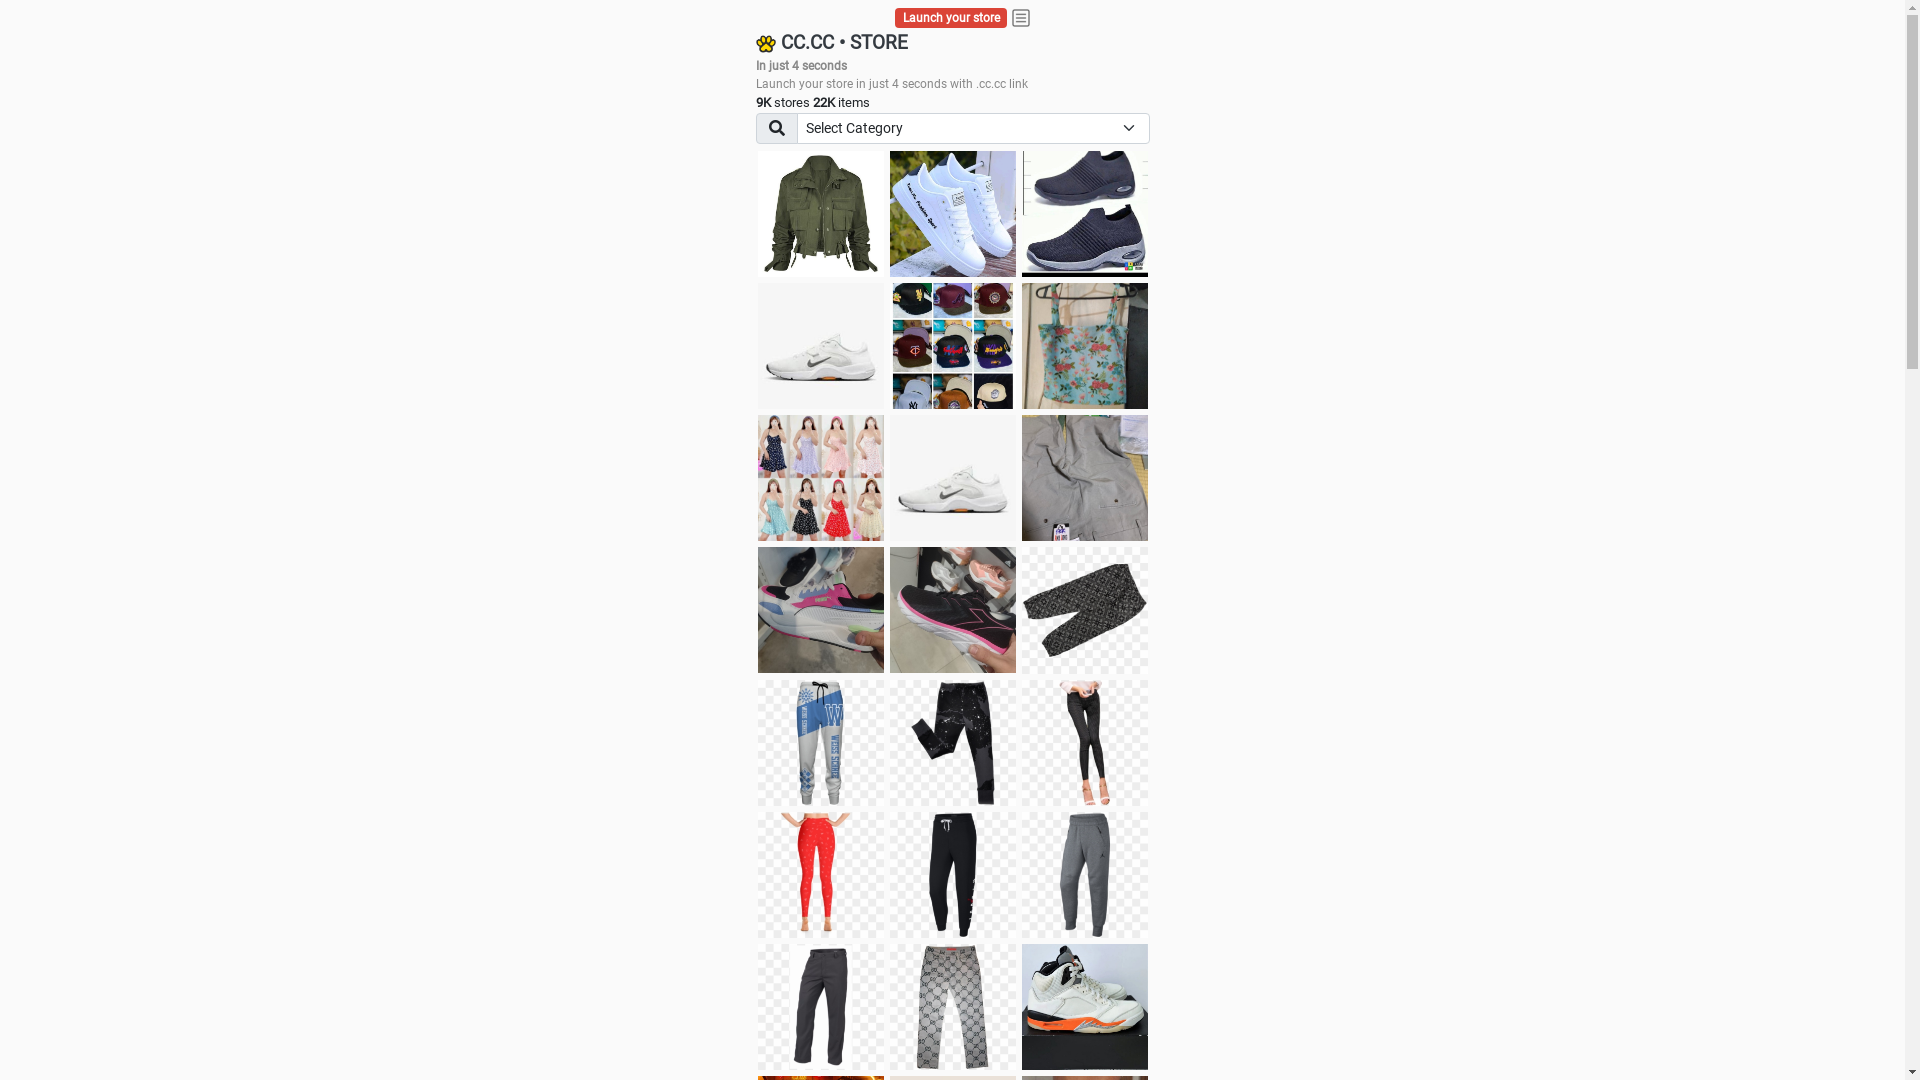 The image size is (1920, 1080). Describe the element at coordinates (953, 743) in the screenshot. I see `Pant` at that location.